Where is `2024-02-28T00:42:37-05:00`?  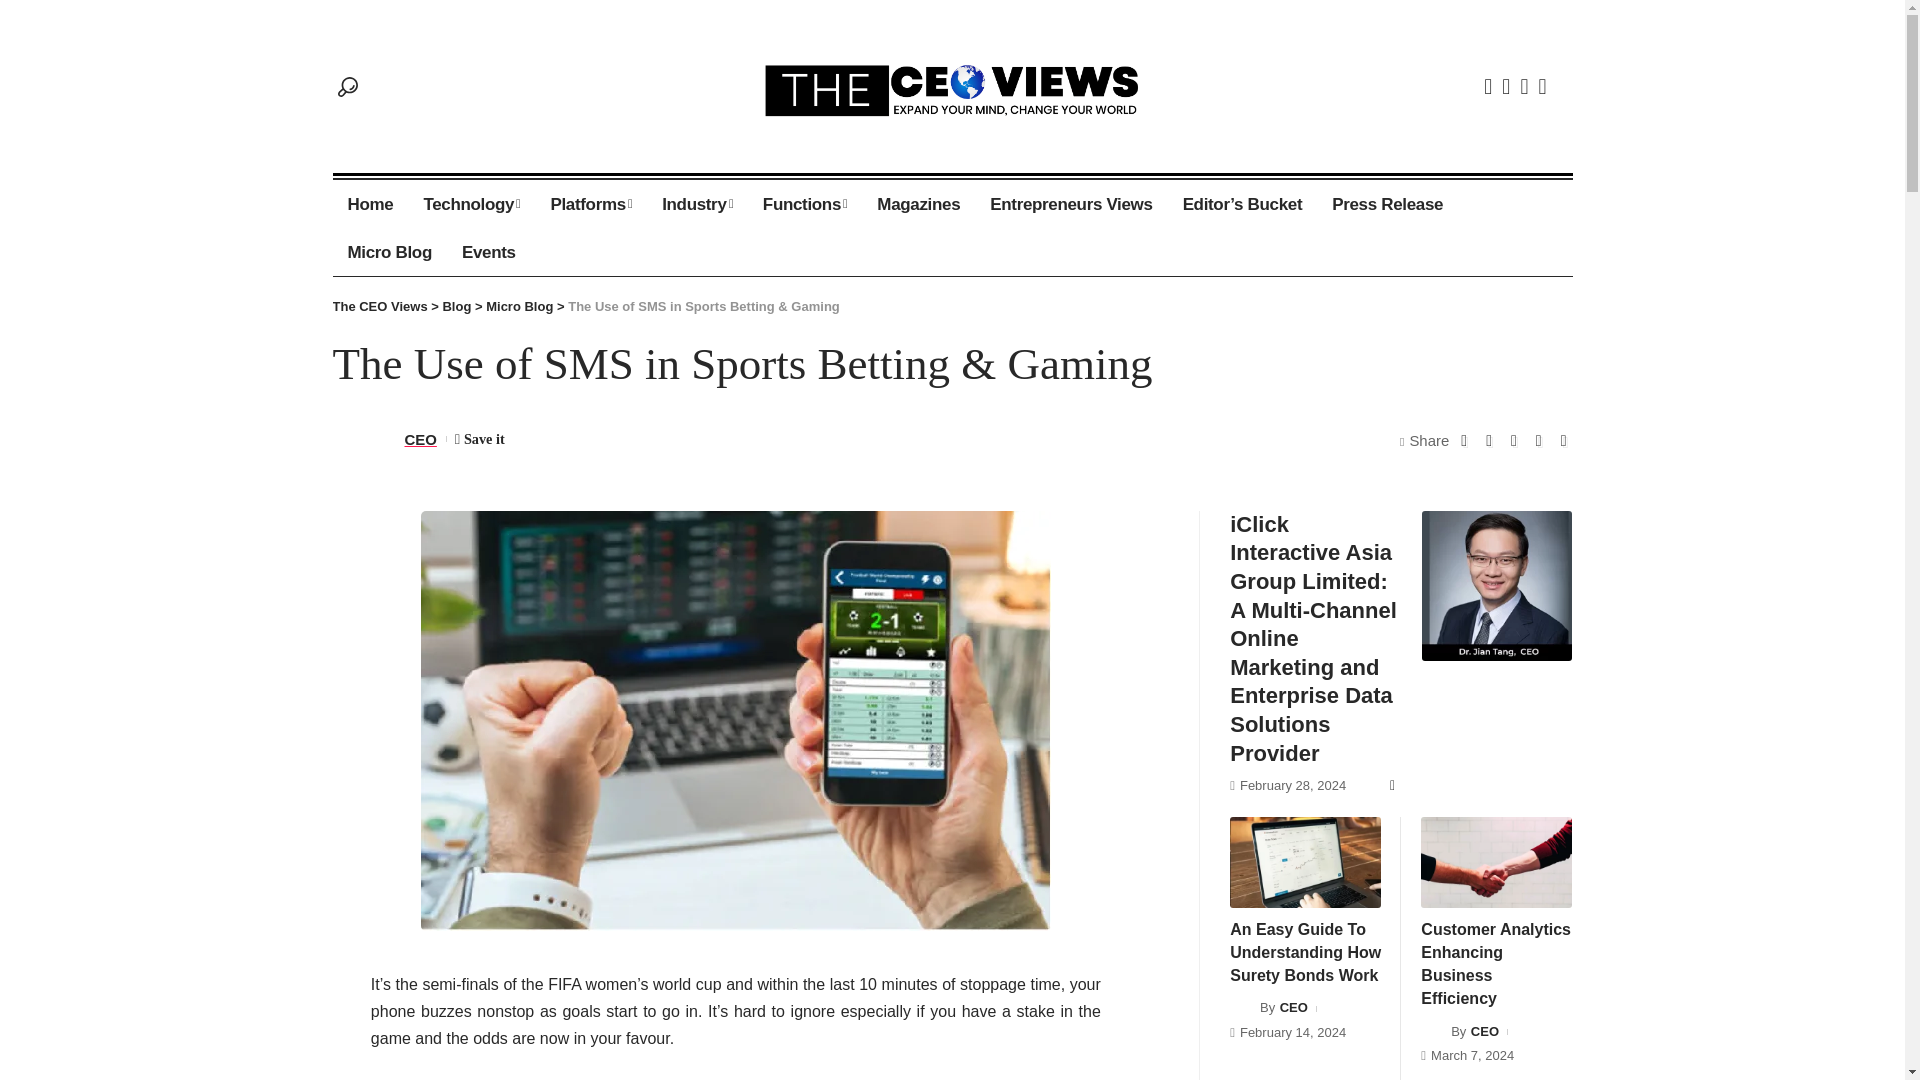 2024-02-28T00:42:37-05:00 is located at coordinates (1292, 786).